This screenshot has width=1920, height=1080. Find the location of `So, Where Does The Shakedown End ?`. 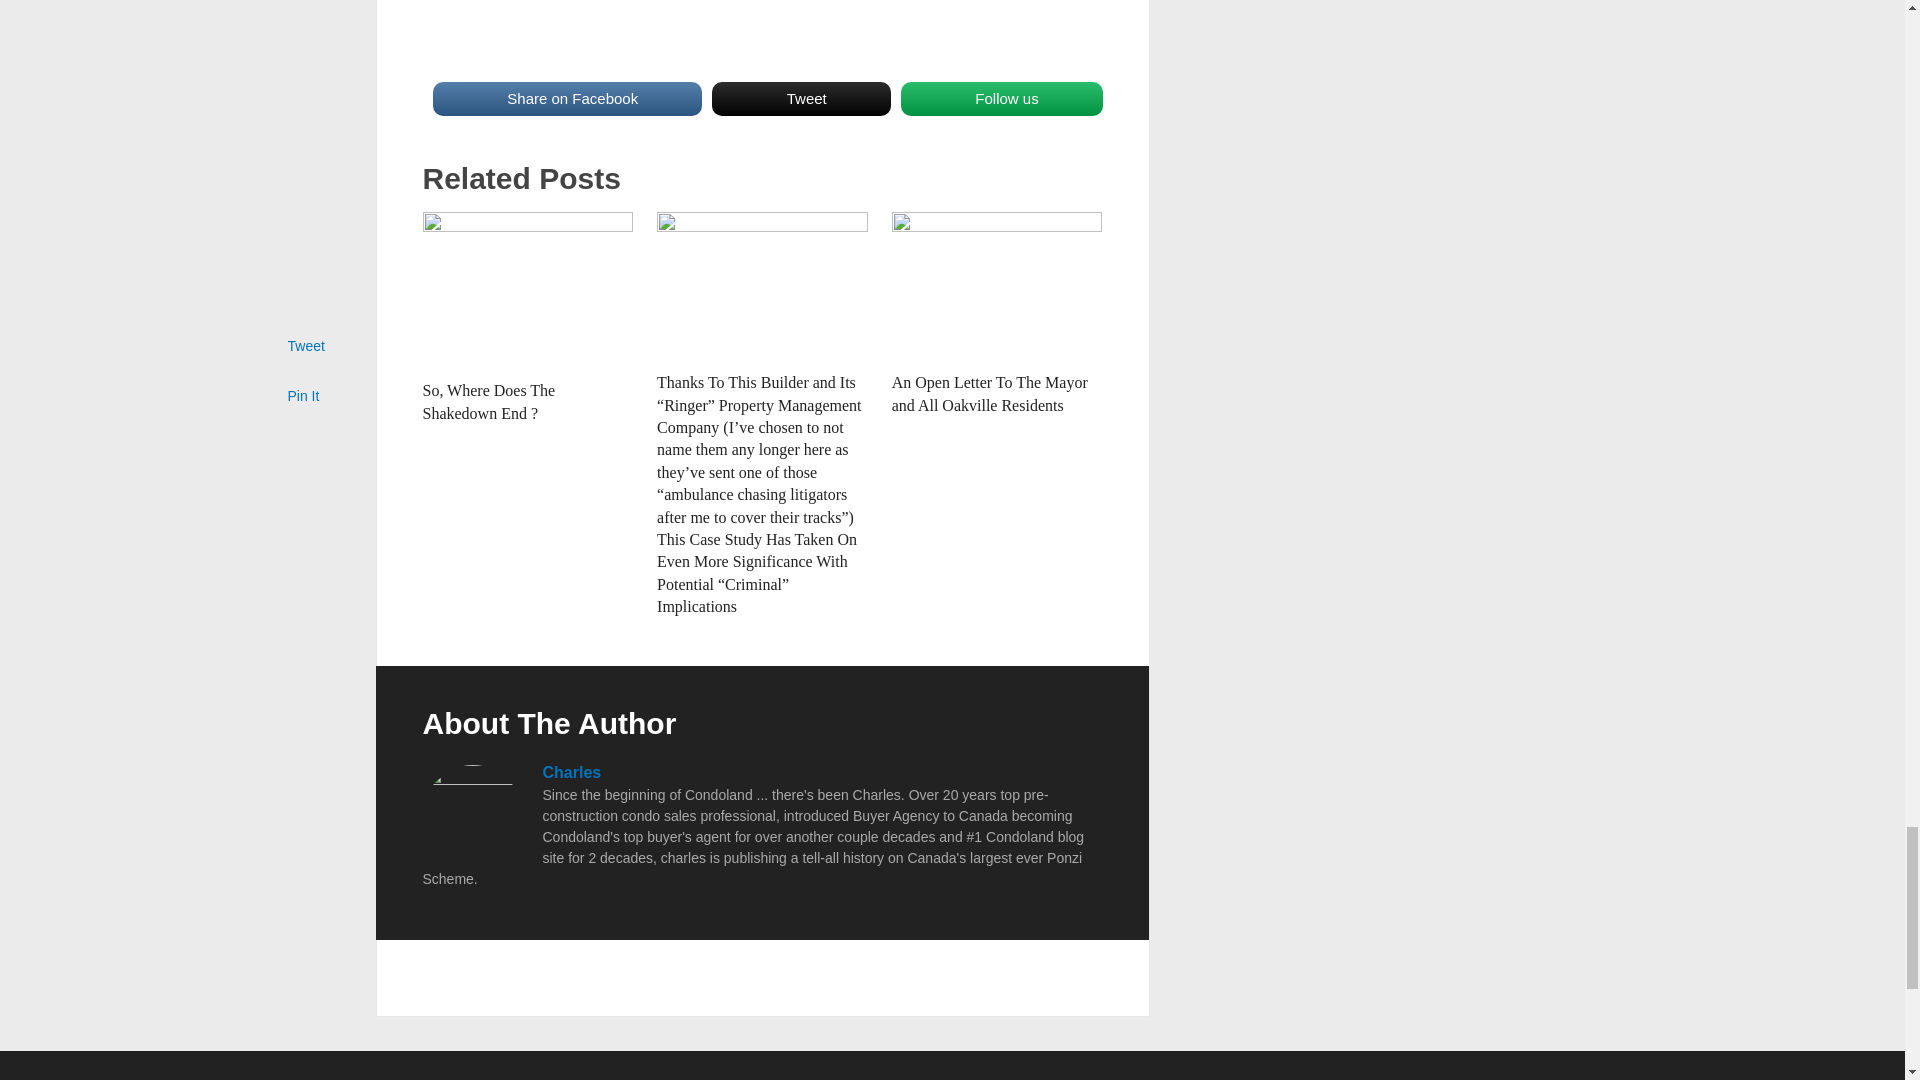

So, Where Does The Shakedown End ? is located at coordinates (528, 290).